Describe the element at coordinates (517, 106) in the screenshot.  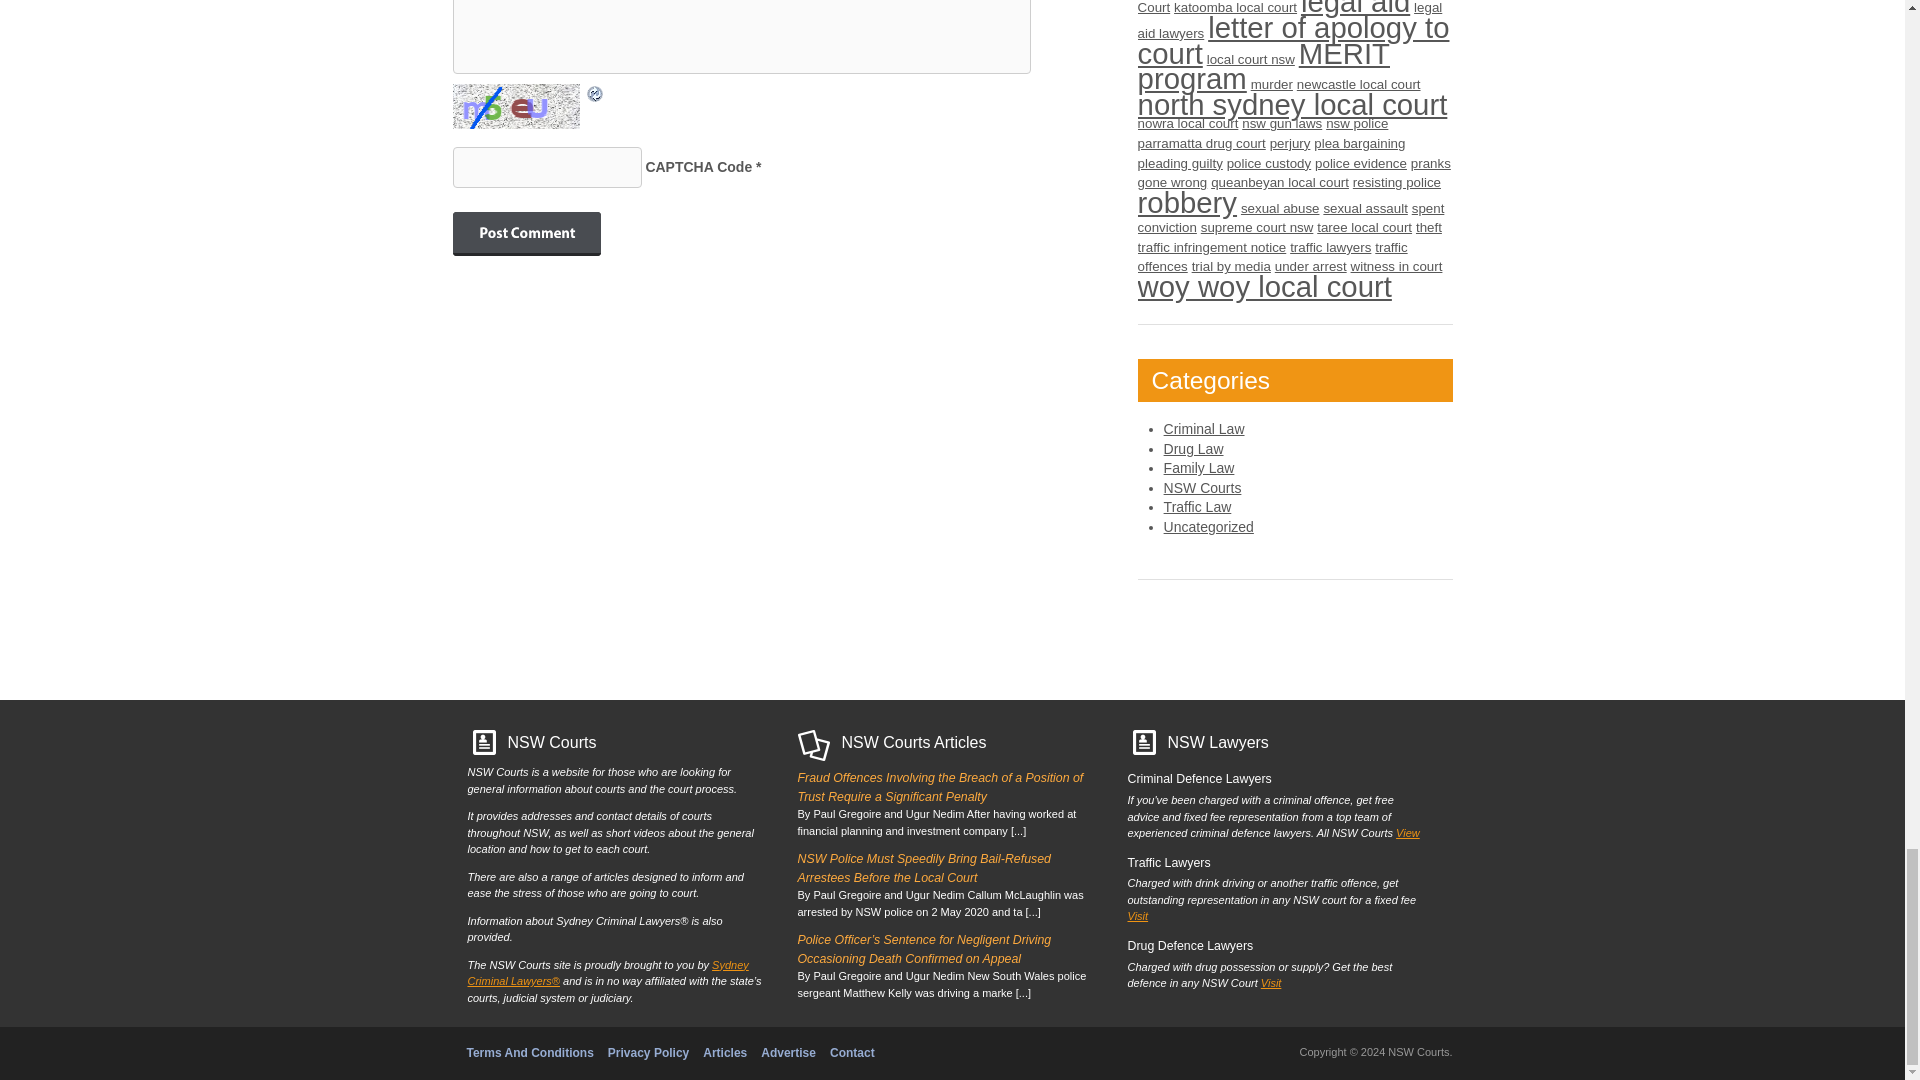
I see `CAPTCHA` at that location.